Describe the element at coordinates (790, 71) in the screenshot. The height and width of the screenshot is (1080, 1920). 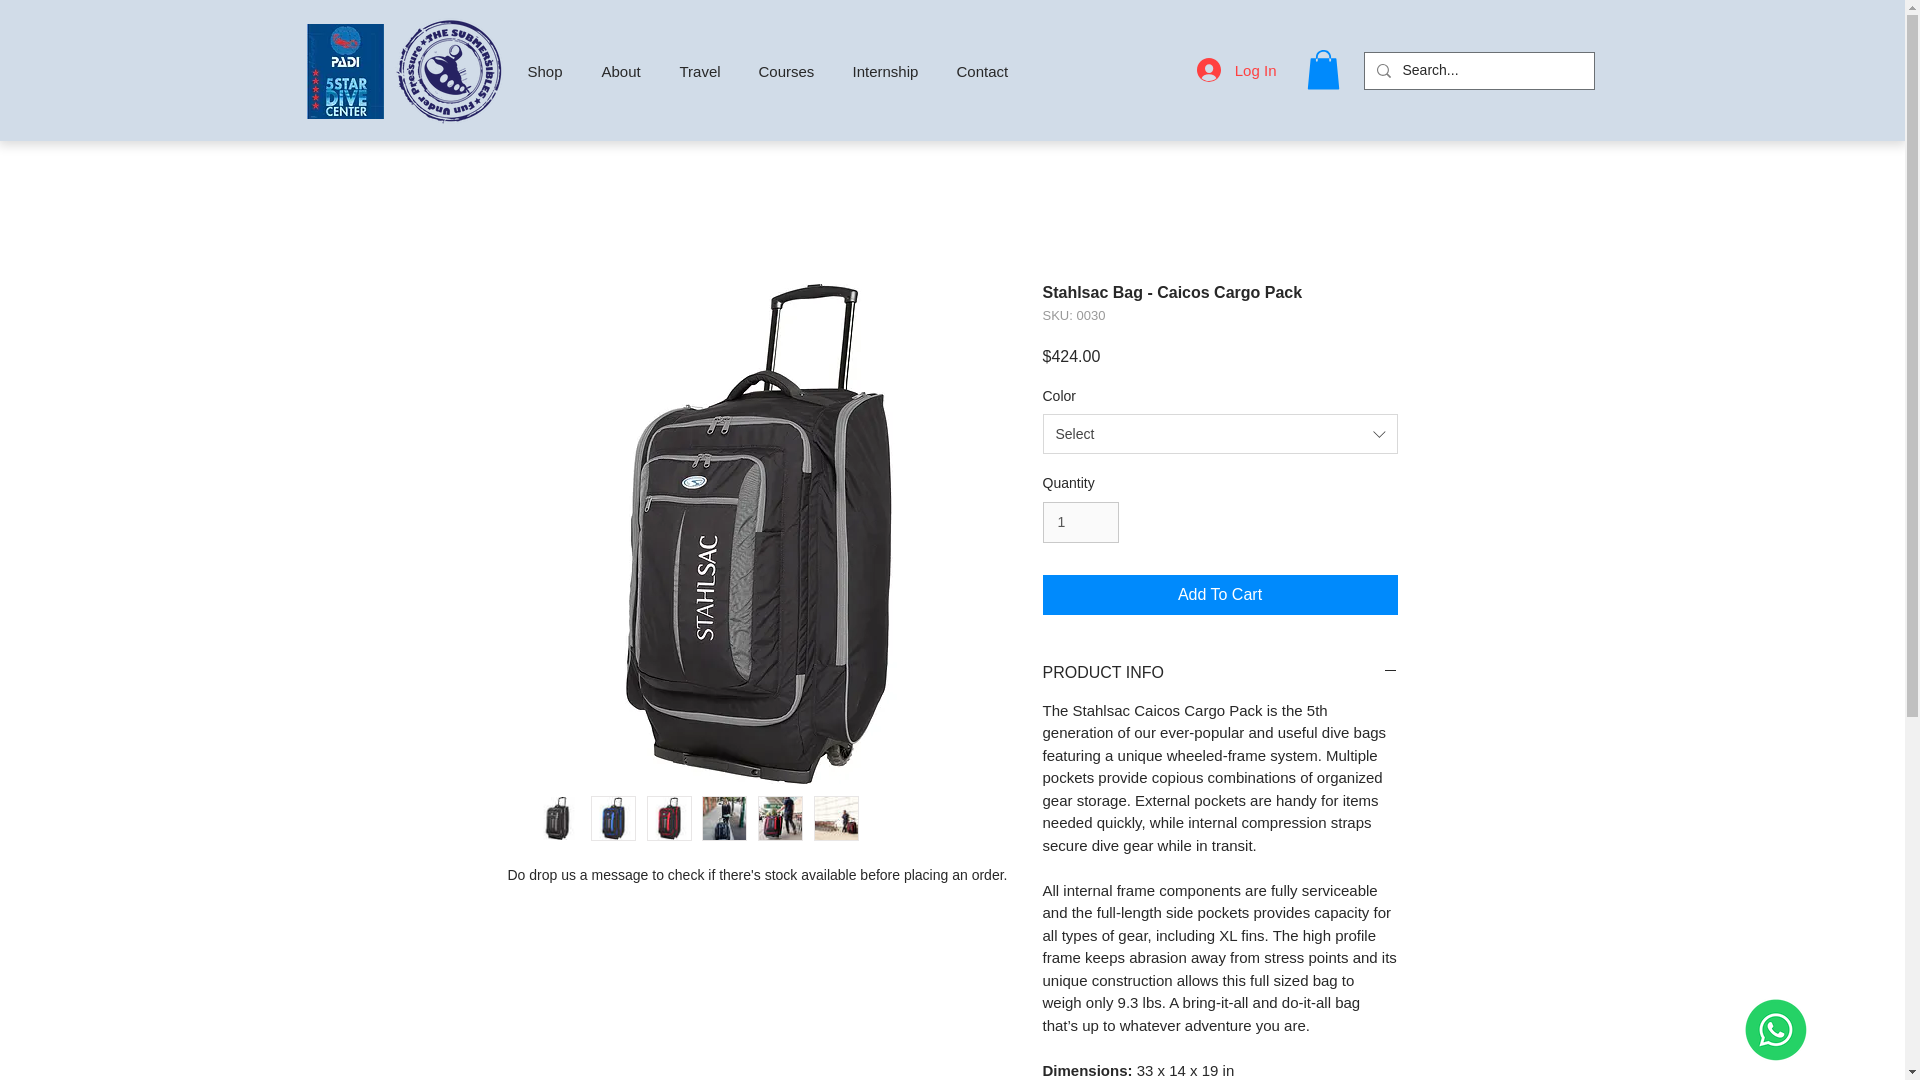
I see `Courses` at that location.